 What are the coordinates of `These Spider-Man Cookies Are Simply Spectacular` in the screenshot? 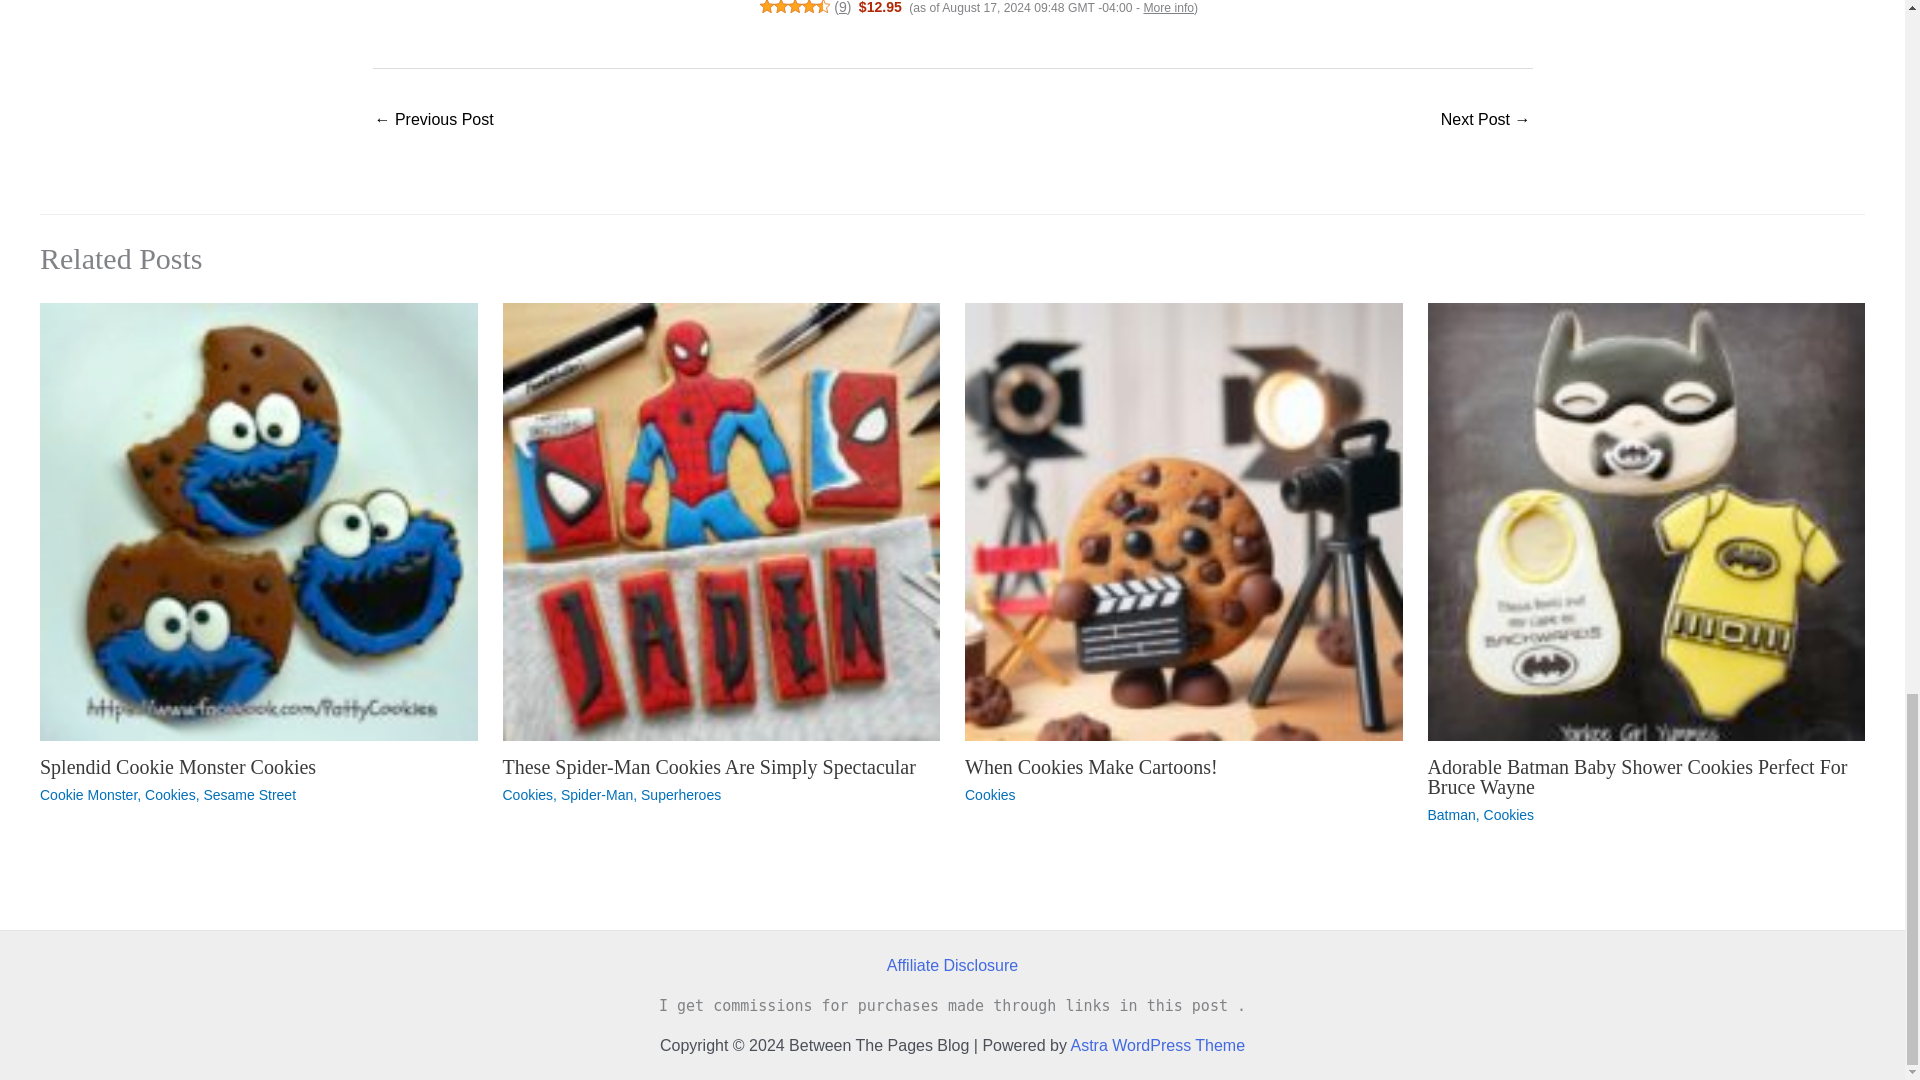 It's located at (708, 766).